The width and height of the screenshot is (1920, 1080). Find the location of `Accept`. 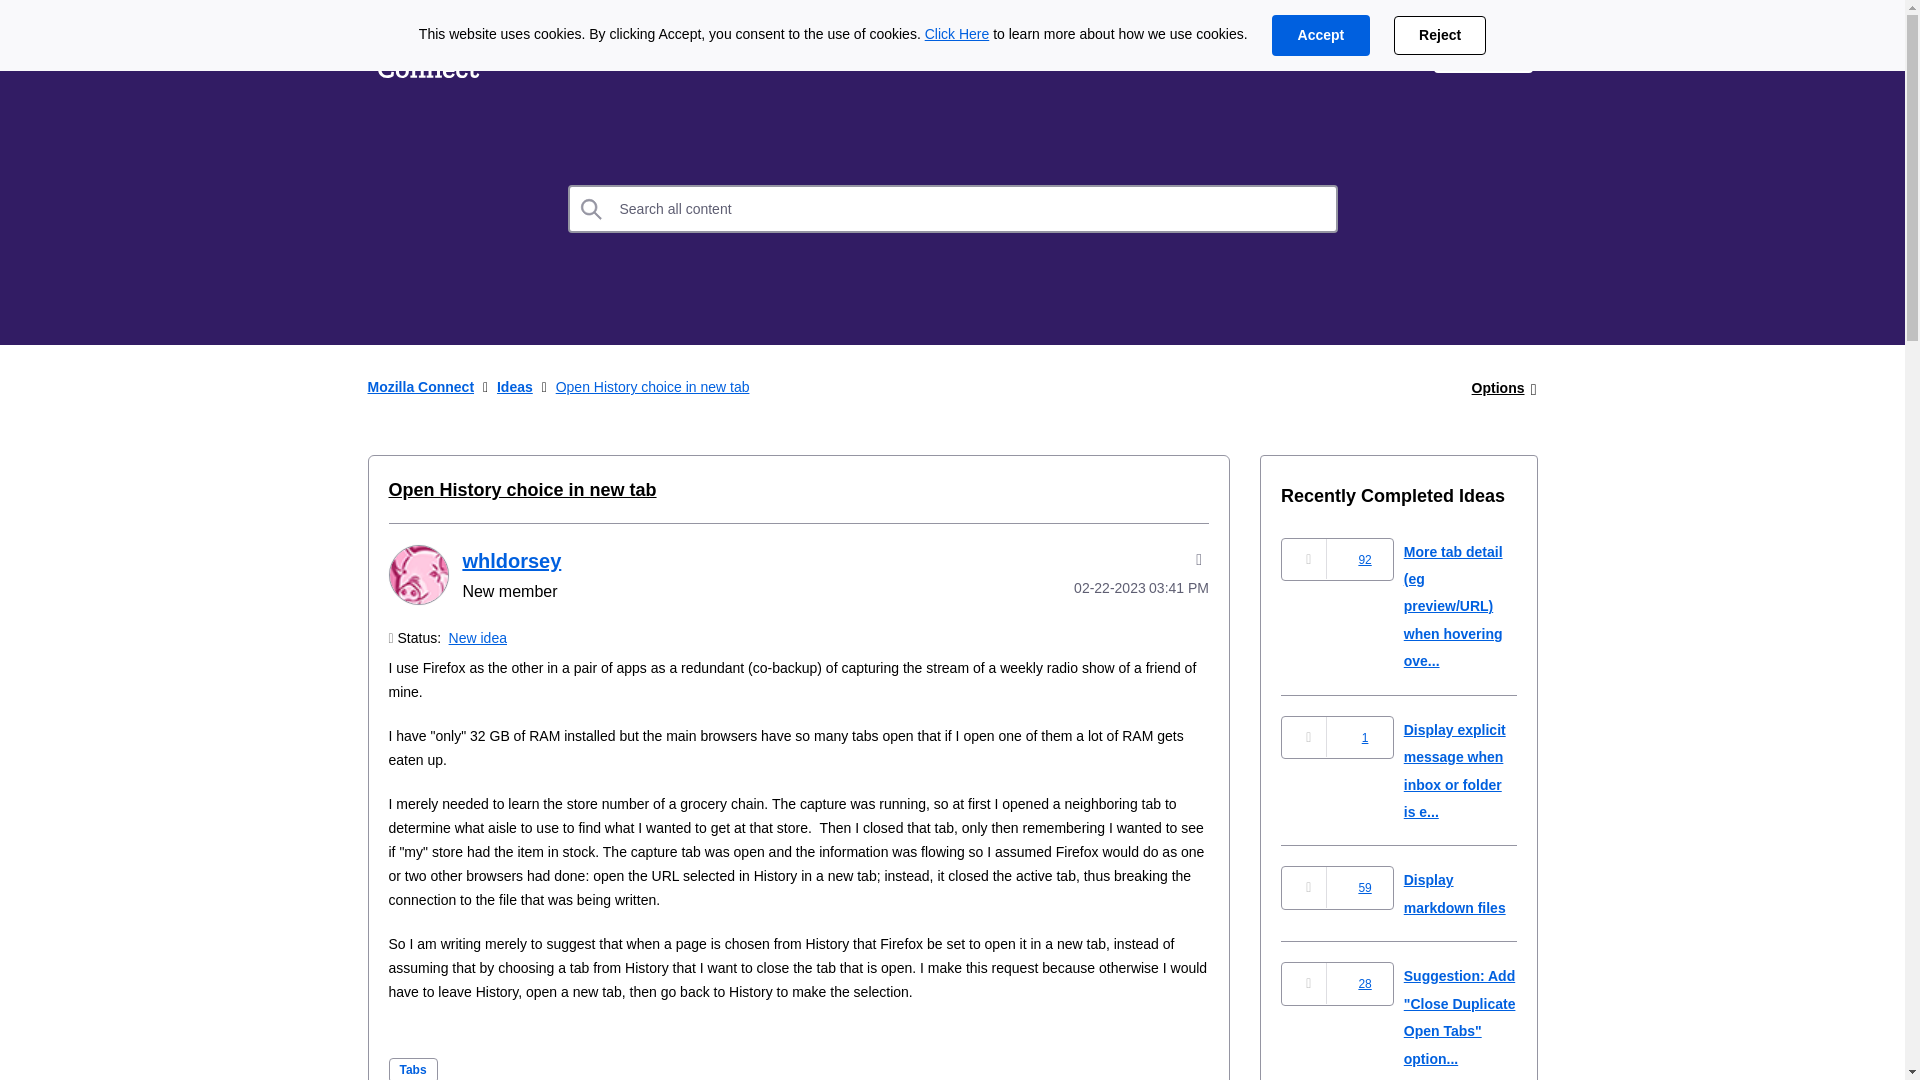

Accept is located at coordinates (1320, 36).